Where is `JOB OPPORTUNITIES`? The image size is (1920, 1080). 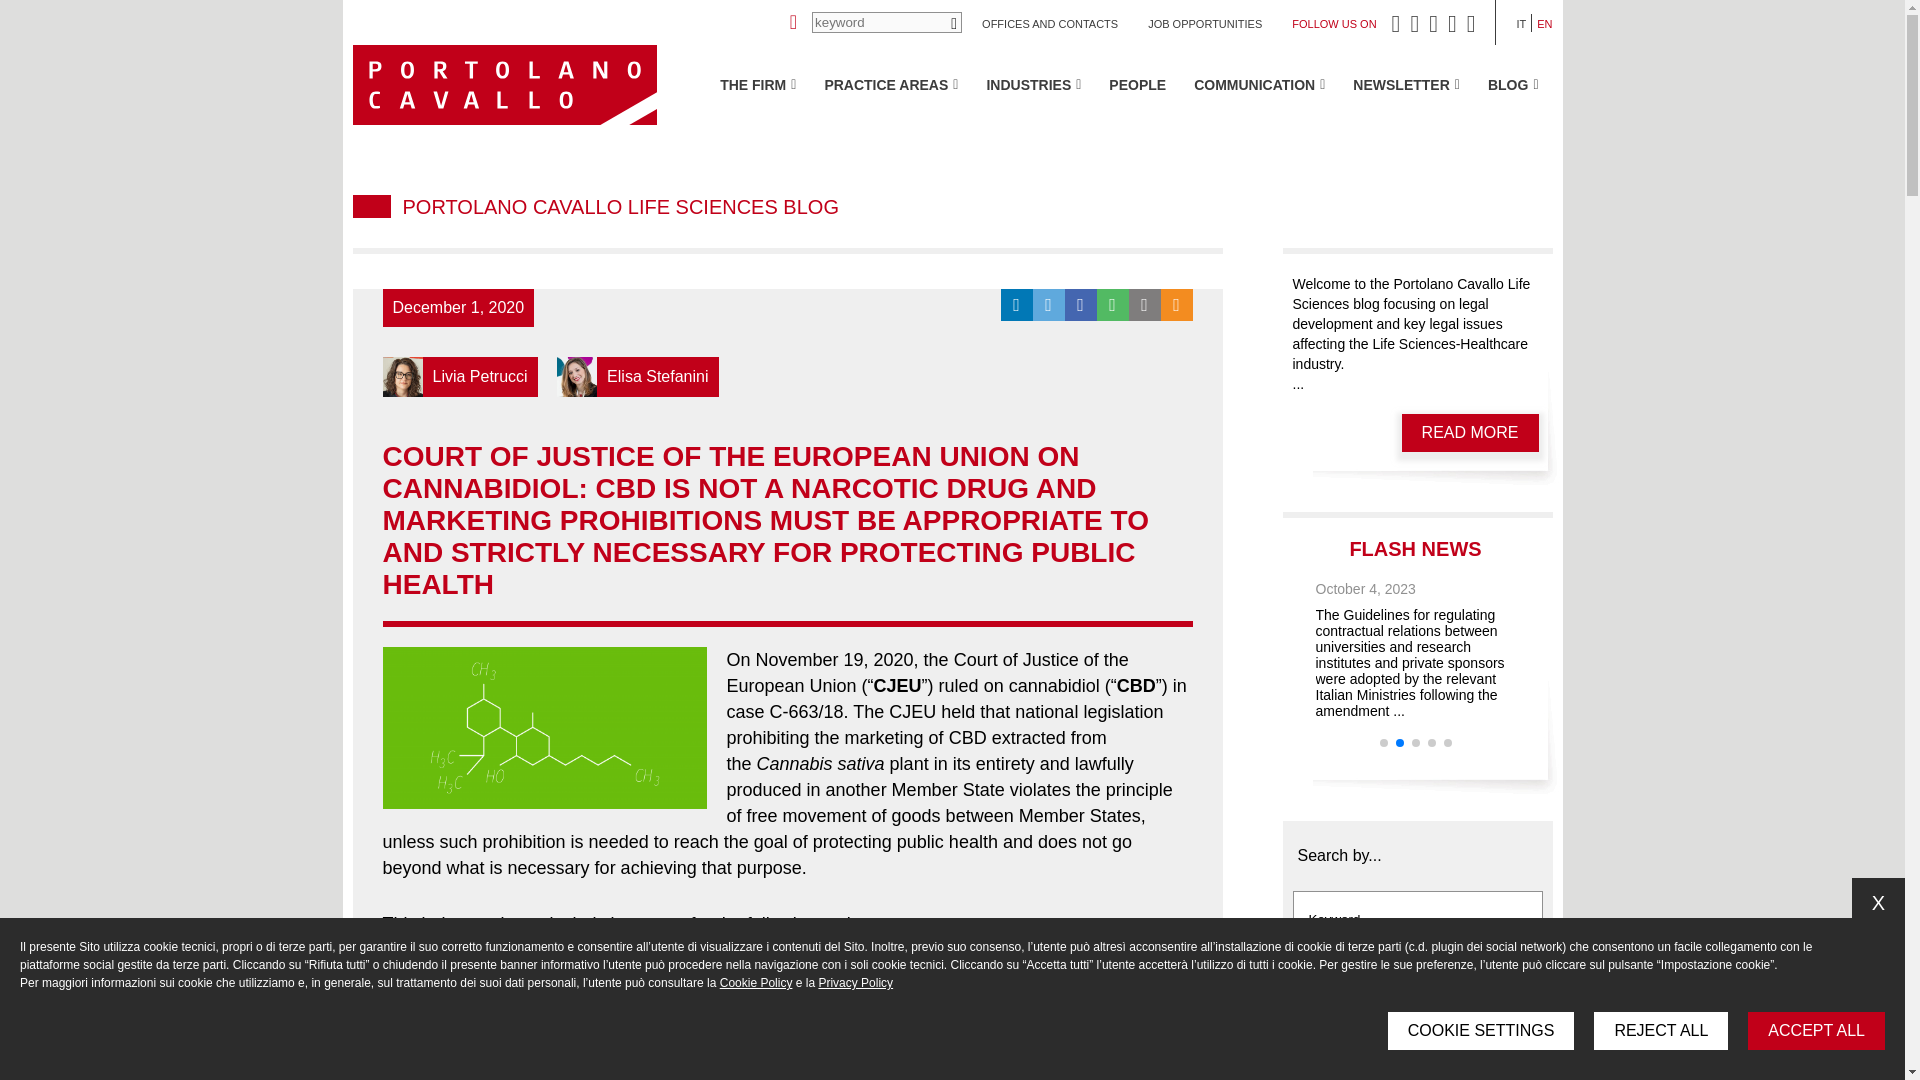 JOB OPPORTUNITIES is located at coordinates (1204, 24).